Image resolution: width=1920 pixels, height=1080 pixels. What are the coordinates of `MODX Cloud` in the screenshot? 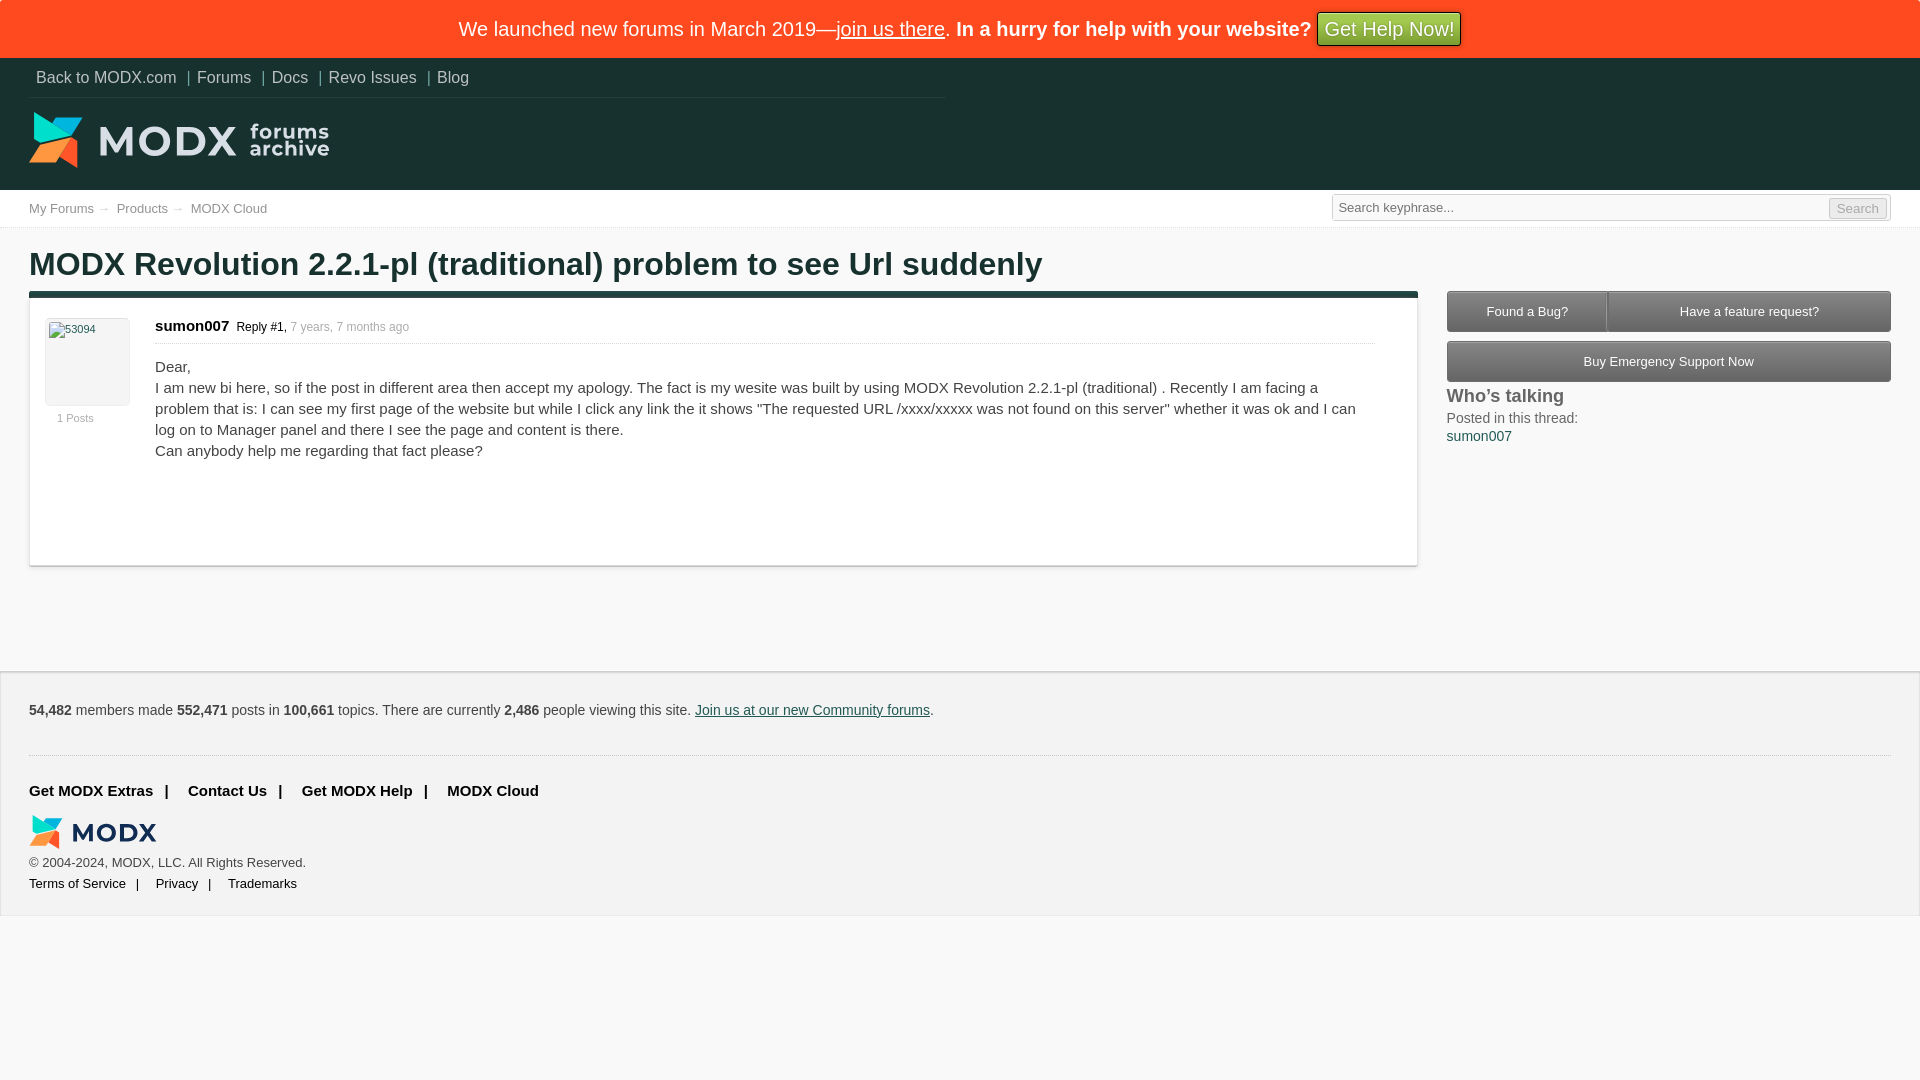 It's located at (494, 790).